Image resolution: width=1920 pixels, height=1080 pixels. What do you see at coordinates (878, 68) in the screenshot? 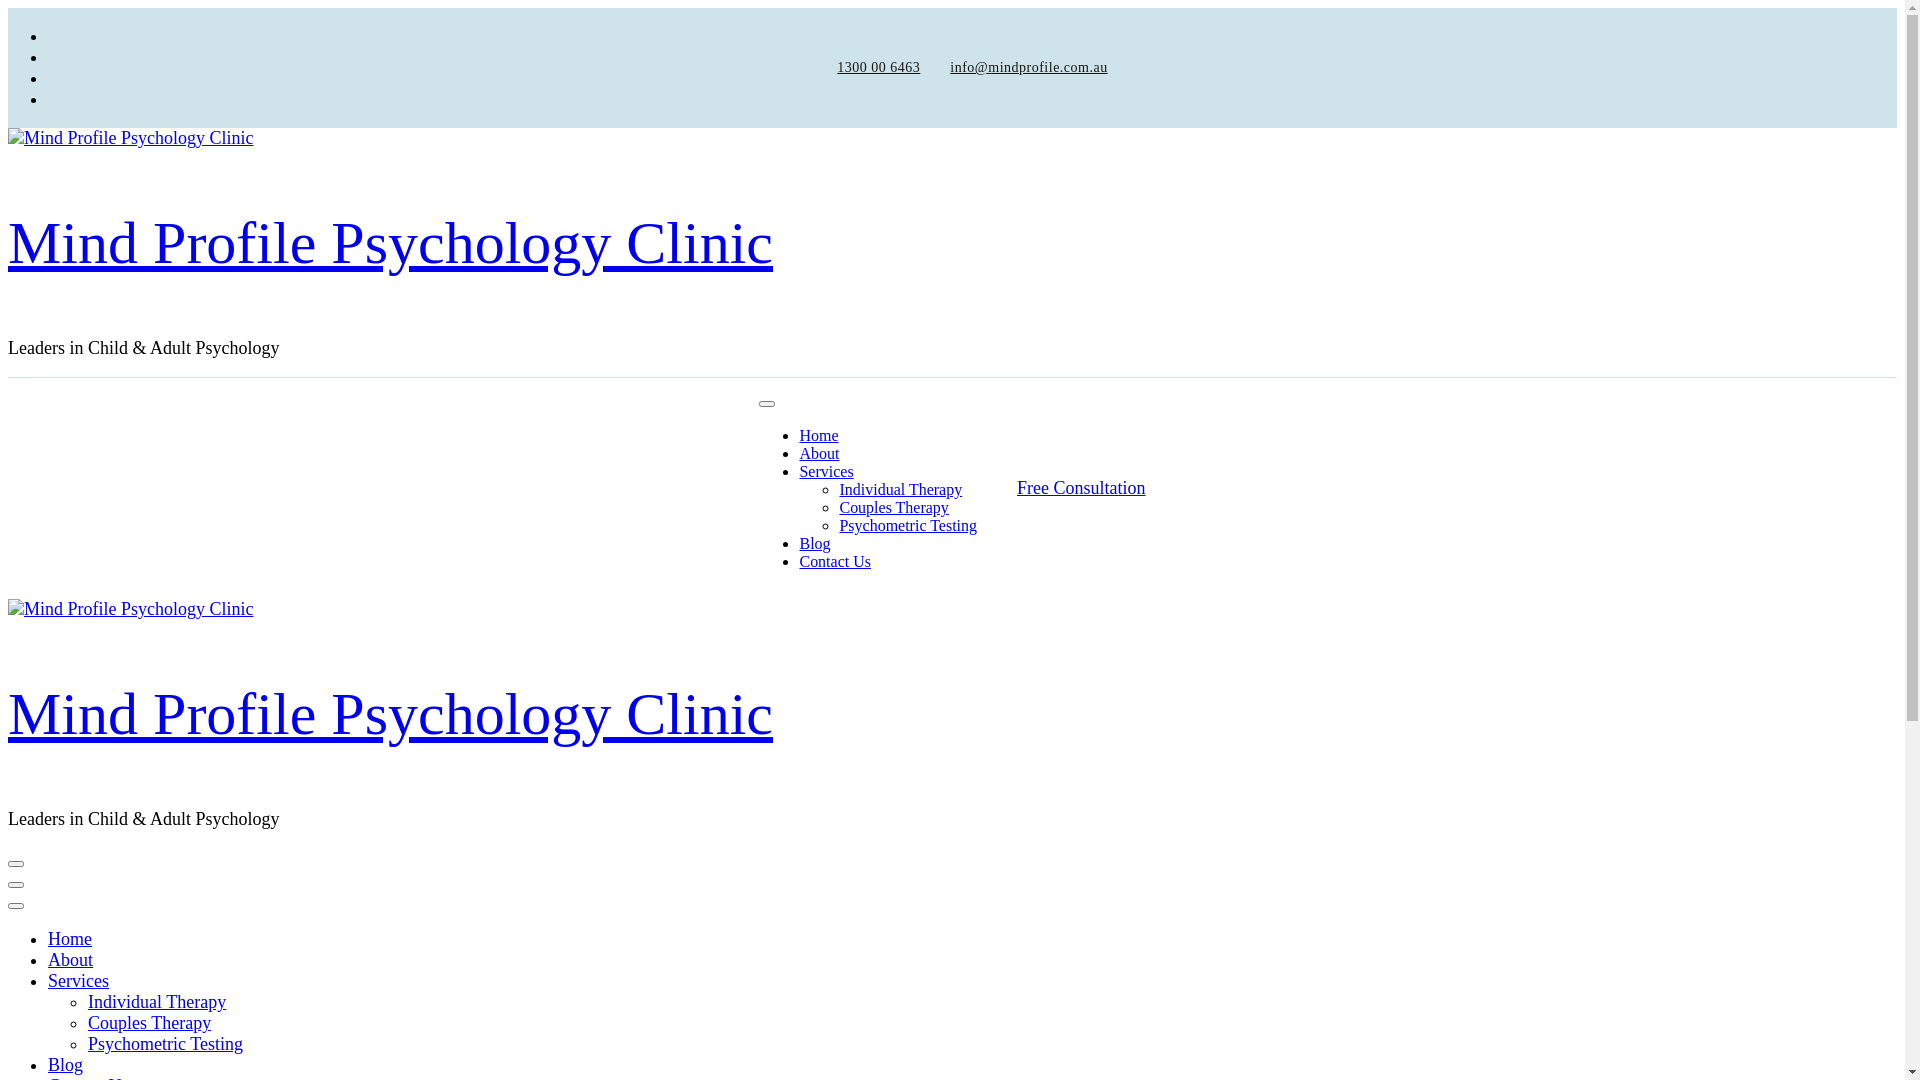
I see `1300 00 6463` at bounding box center [878, 68].